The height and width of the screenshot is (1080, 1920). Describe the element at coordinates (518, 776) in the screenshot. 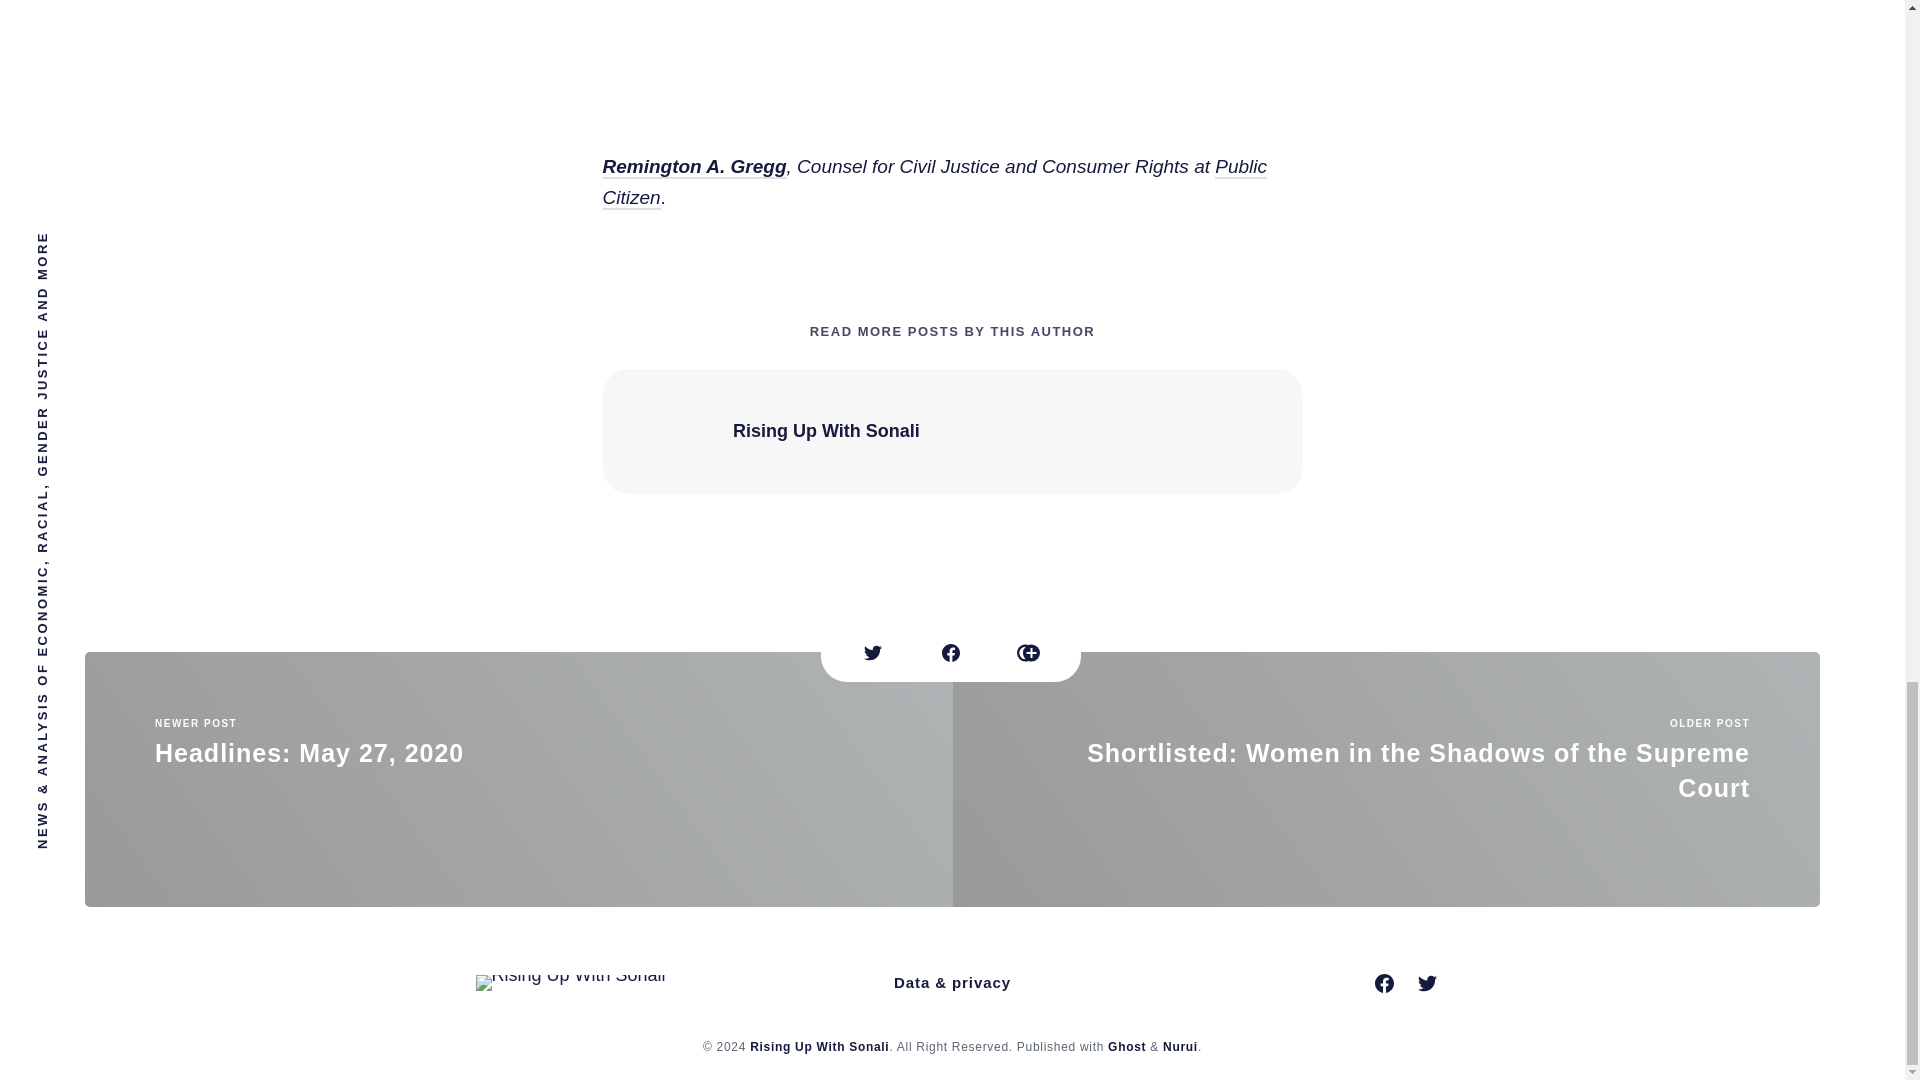

I see `Nurui` at that location.